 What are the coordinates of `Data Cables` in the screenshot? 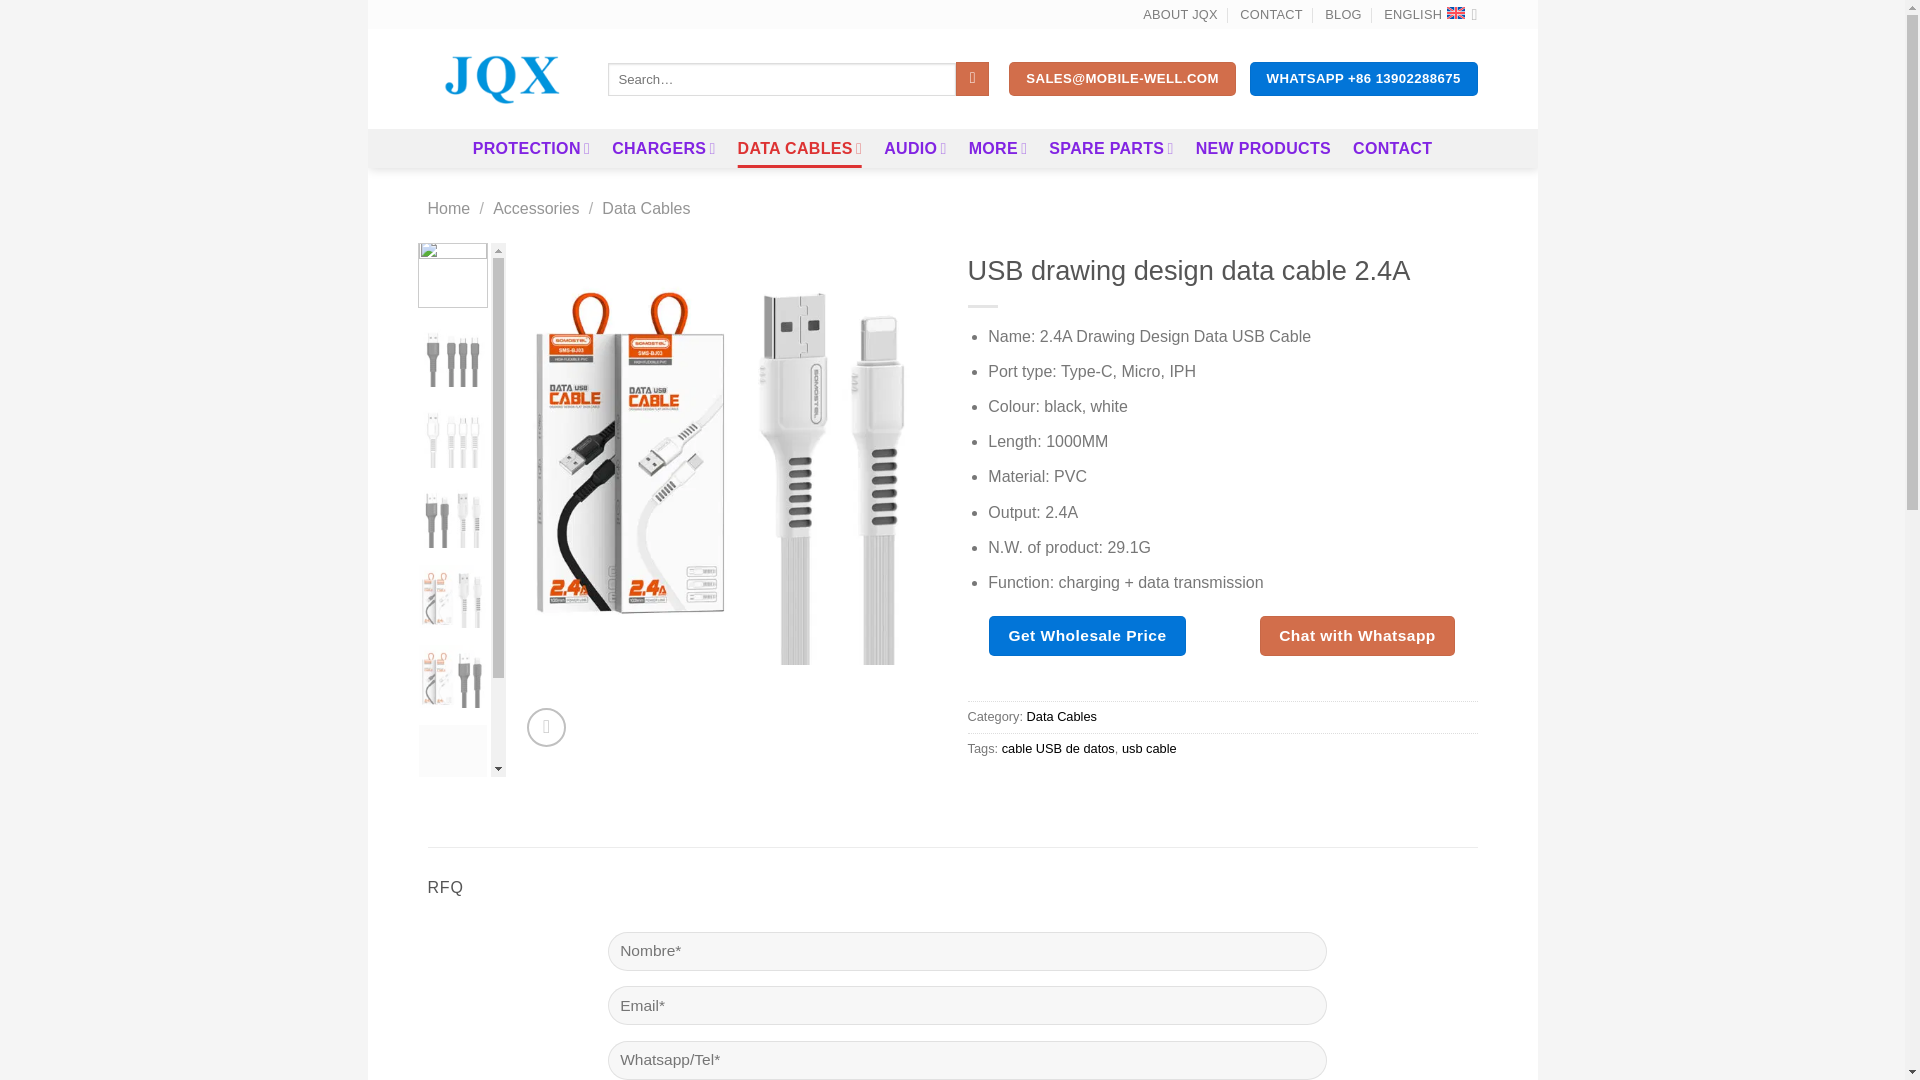 It's located at (646, 208).